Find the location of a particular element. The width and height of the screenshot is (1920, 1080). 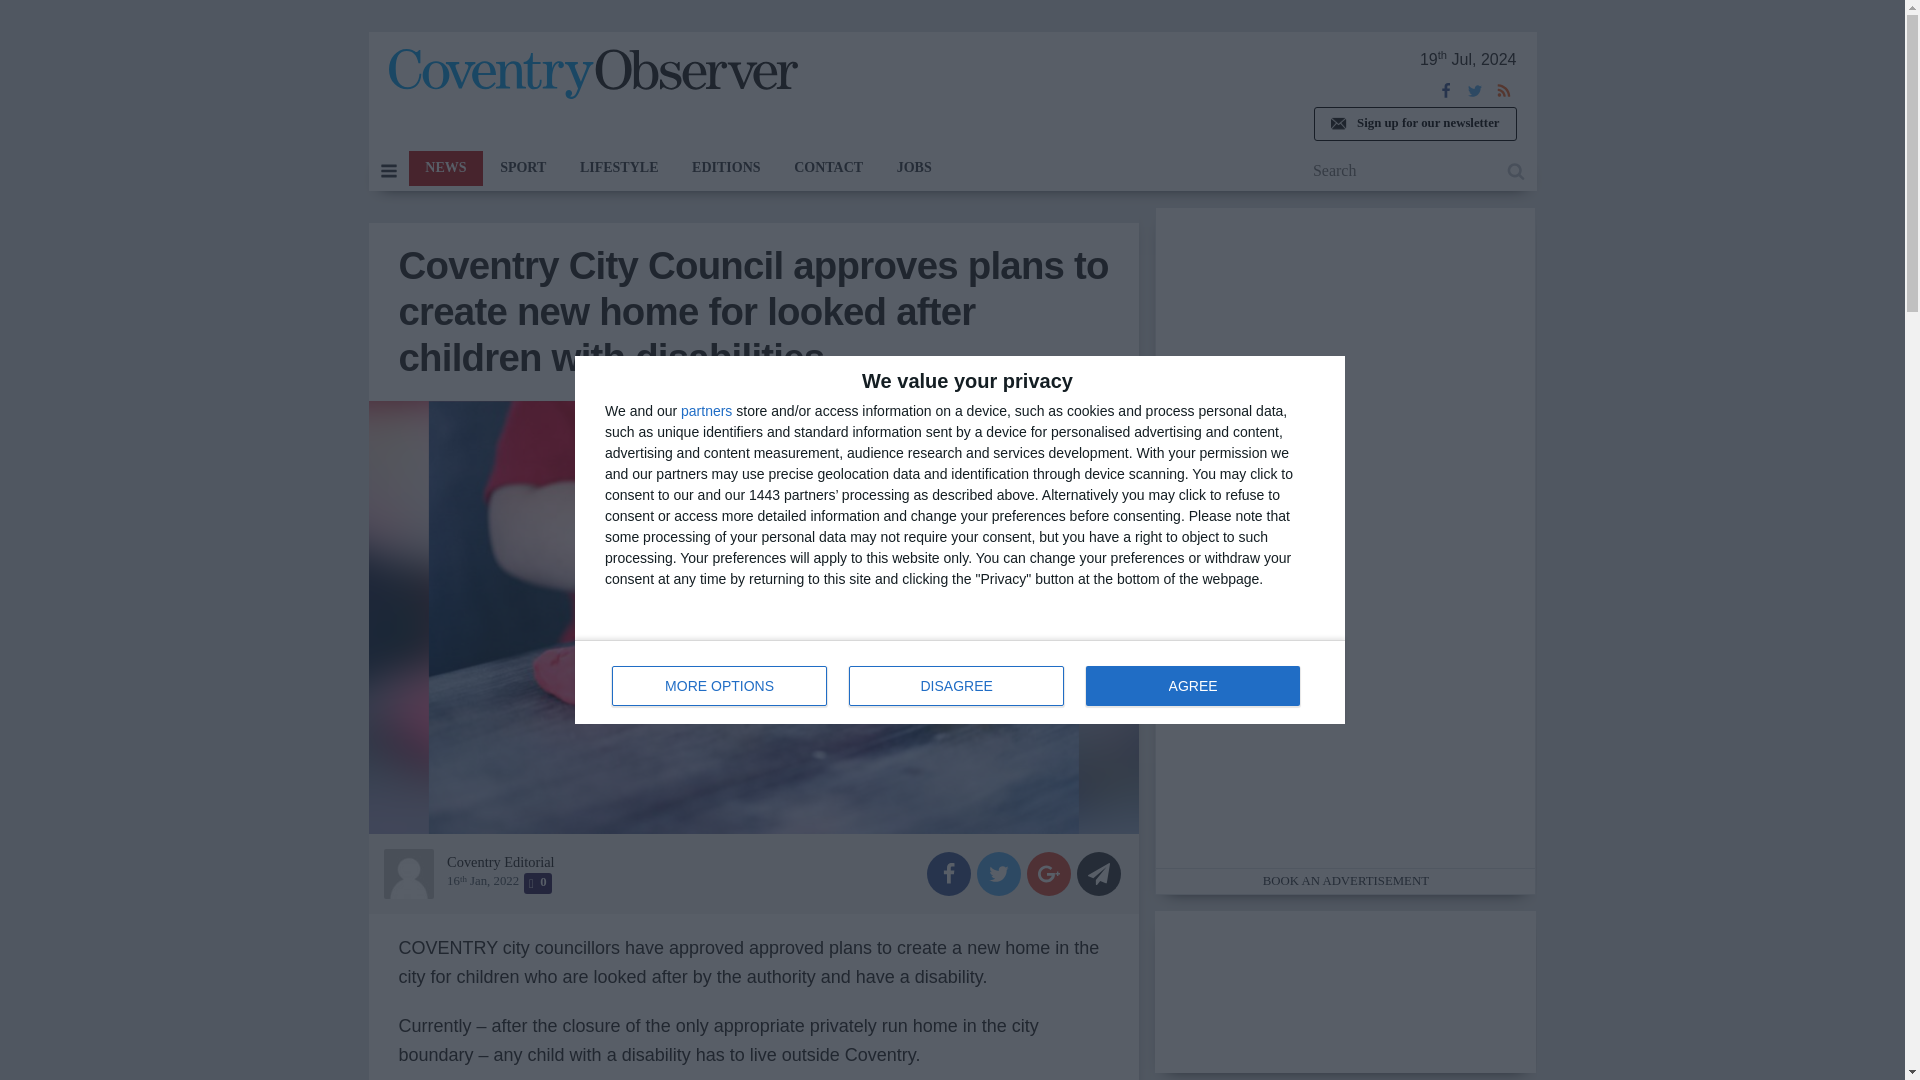

DISAGREE is located at coordinates (1414, 124).